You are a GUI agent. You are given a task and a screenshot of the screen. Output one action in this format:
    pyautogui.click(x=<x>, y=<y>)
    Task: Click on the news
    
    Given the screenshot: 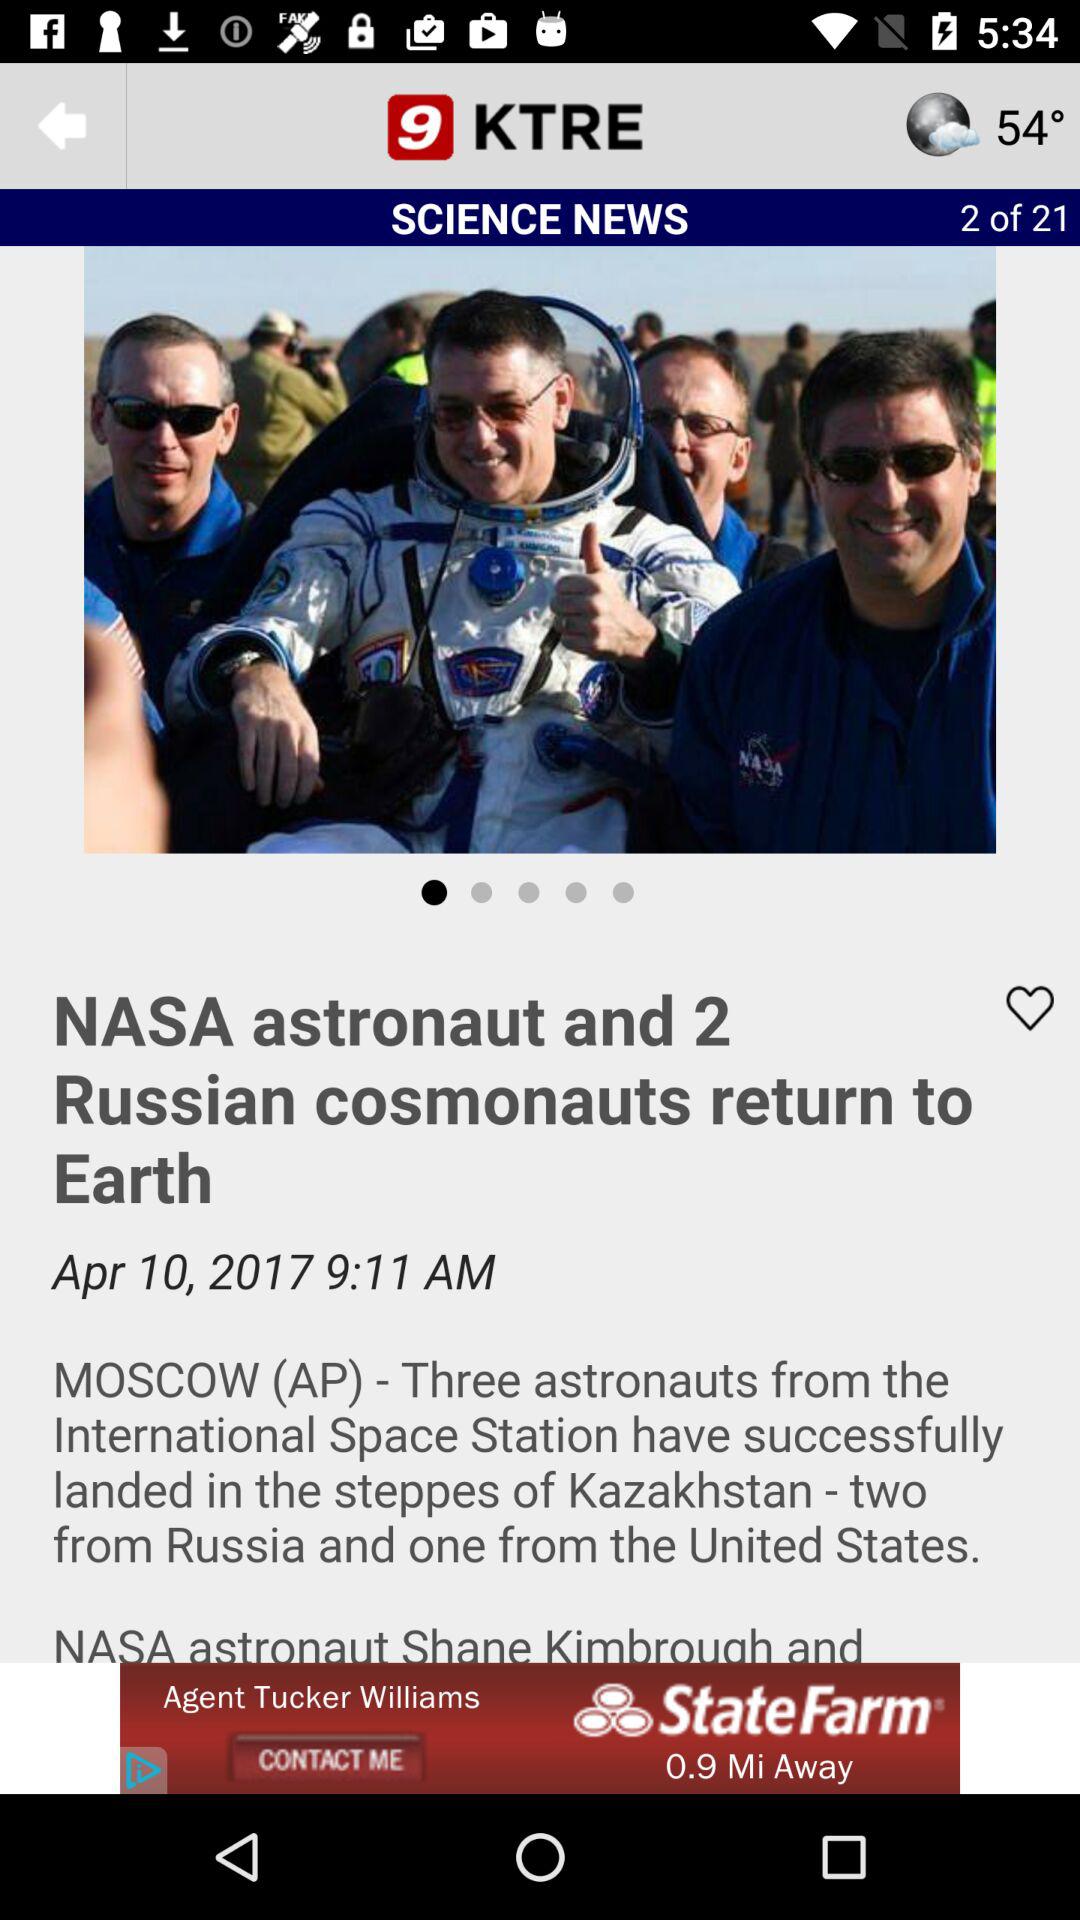 What is the action you would take?
    pyautogui.click(x=540, y=1297)
    